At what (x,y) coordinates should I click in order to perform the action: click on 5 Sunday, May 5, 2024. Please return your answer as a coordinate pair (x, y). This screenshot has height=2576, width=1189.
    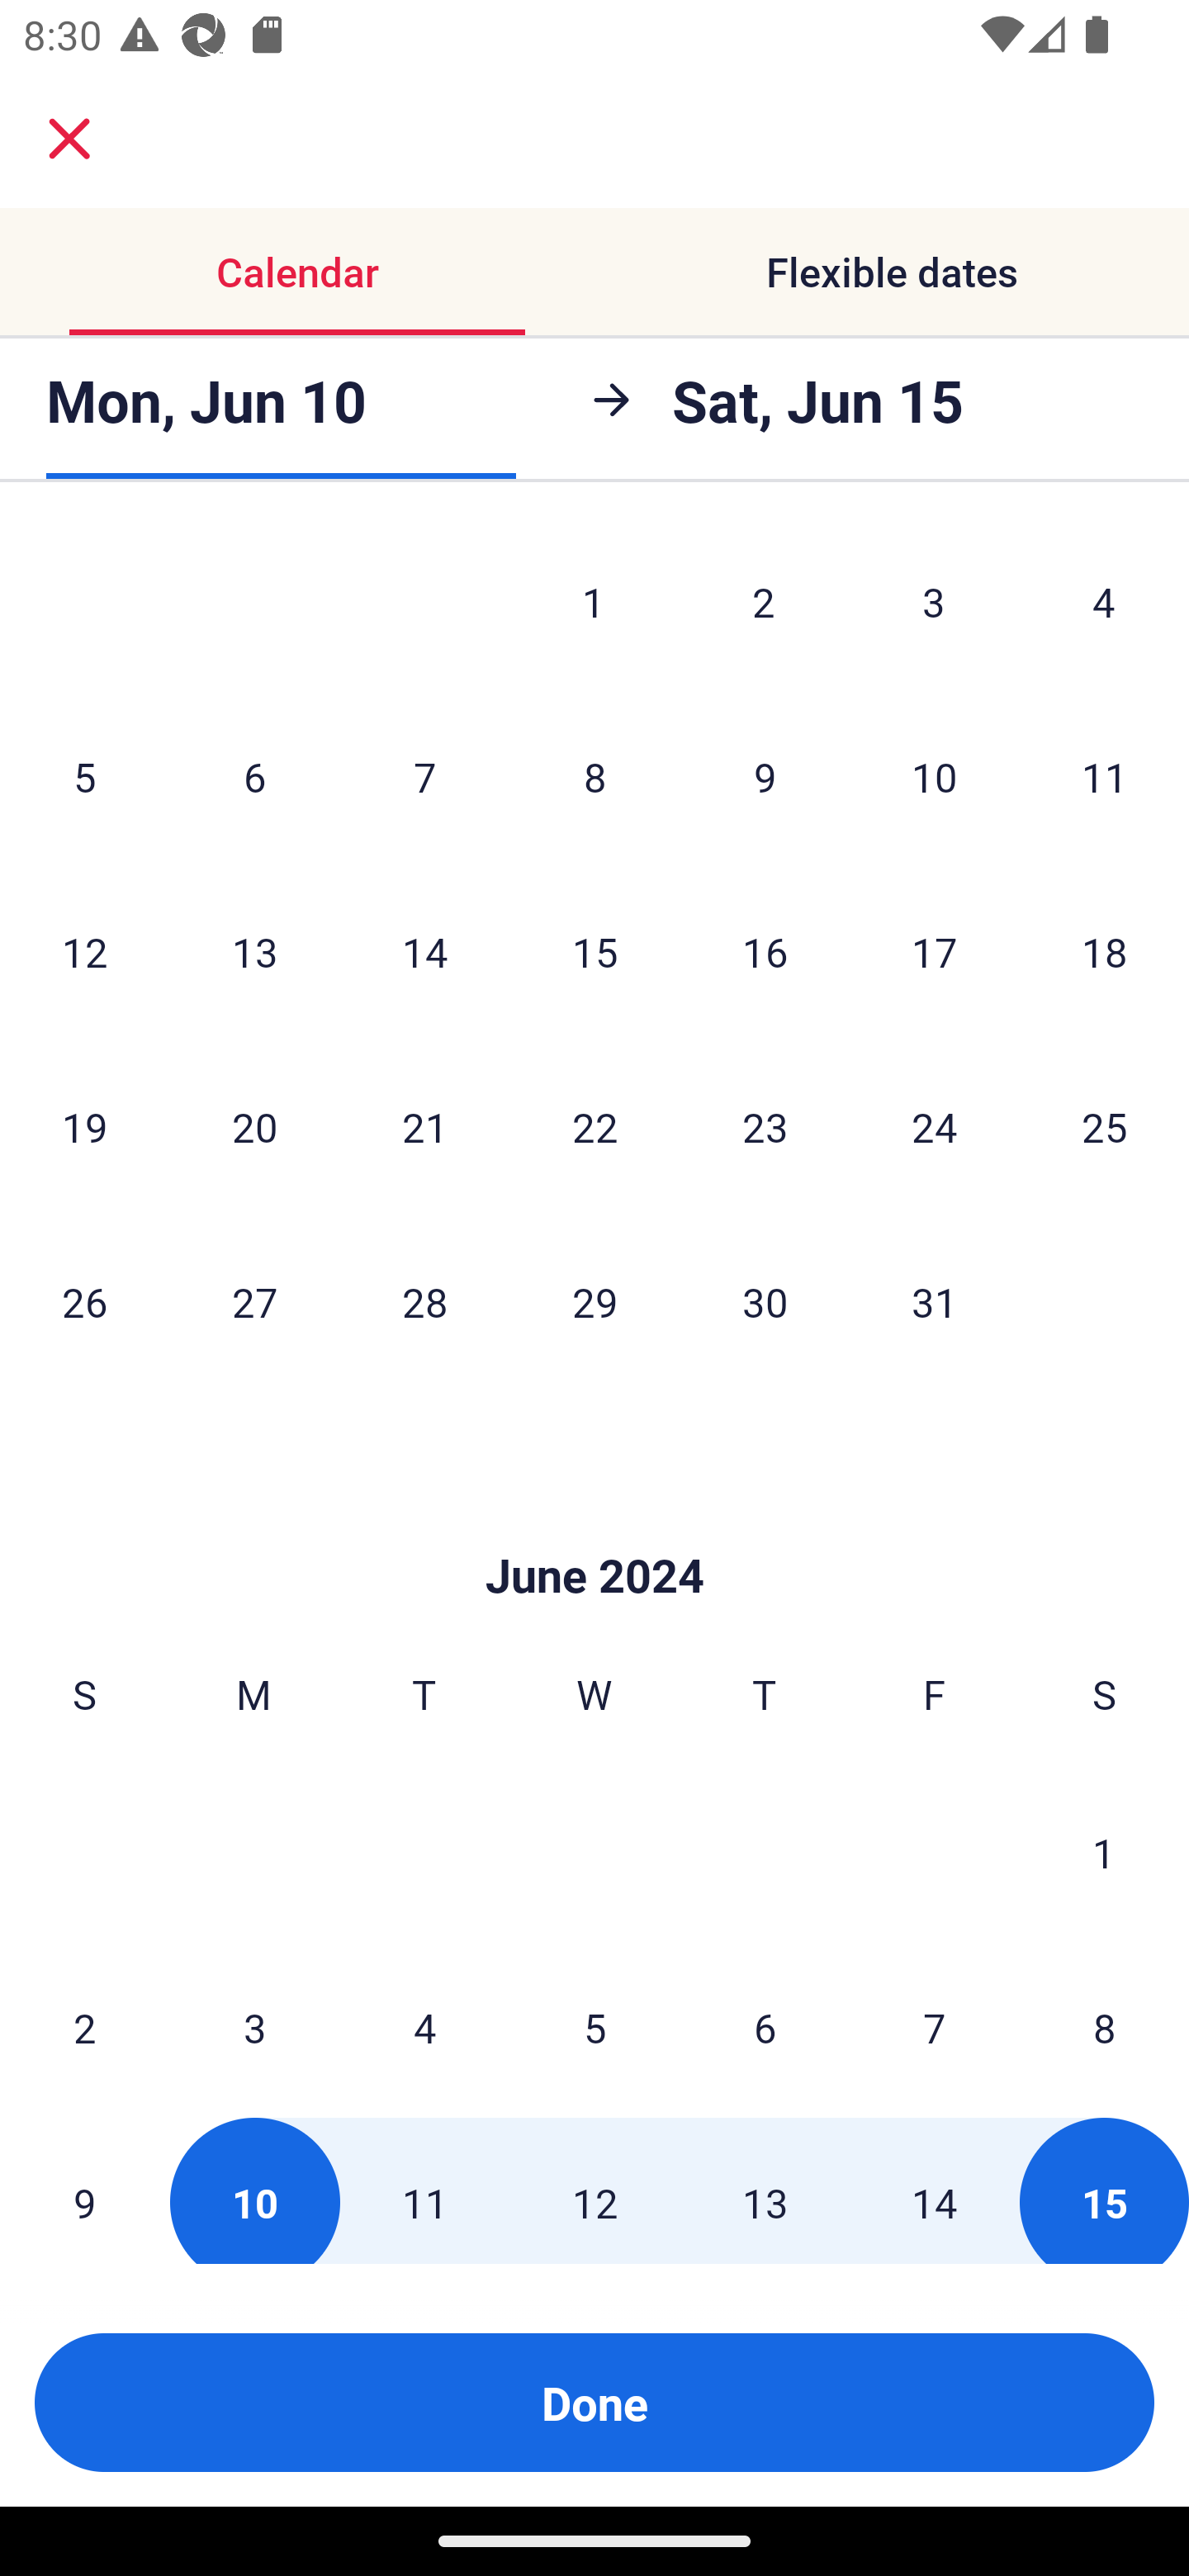
    Looking at the image, I should click on (84, 776).